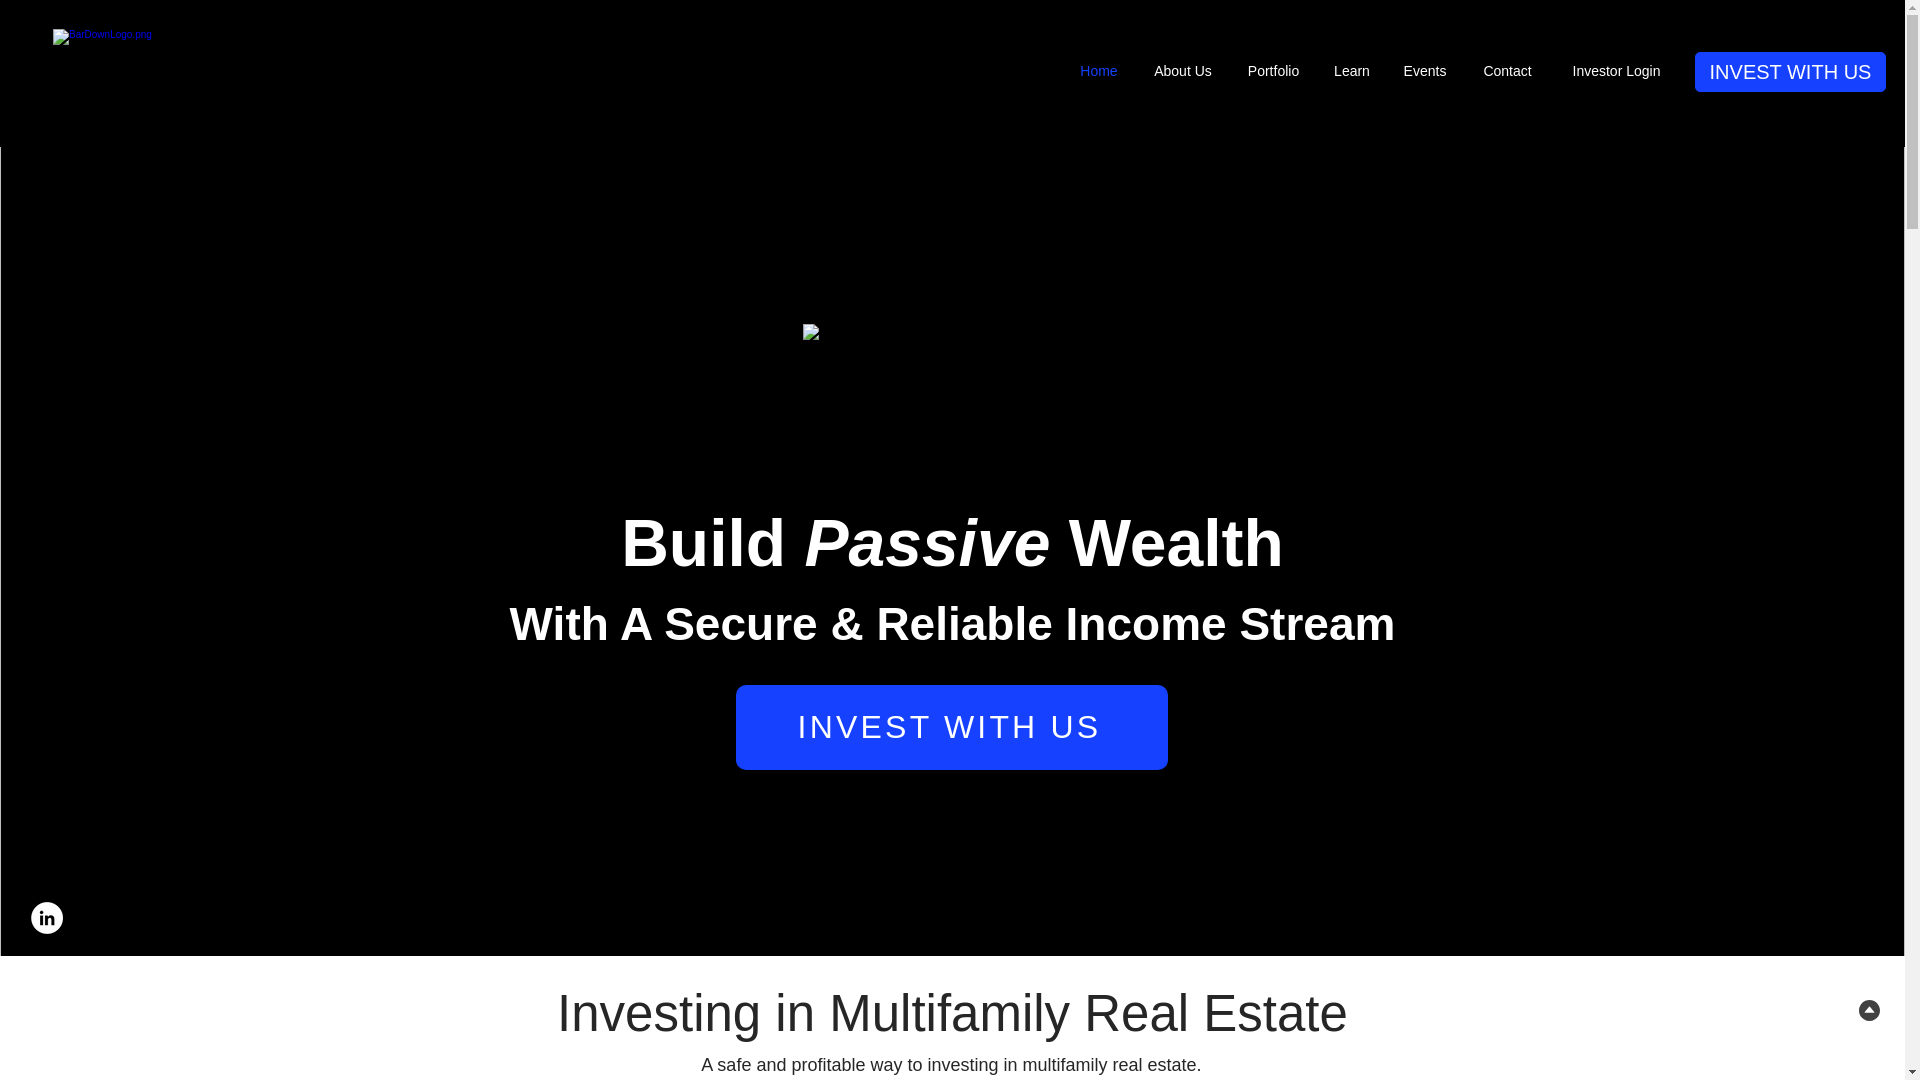  Describe the element at coordinates (1616, 71) in the screenshot. I see `Investor Login` at that location.